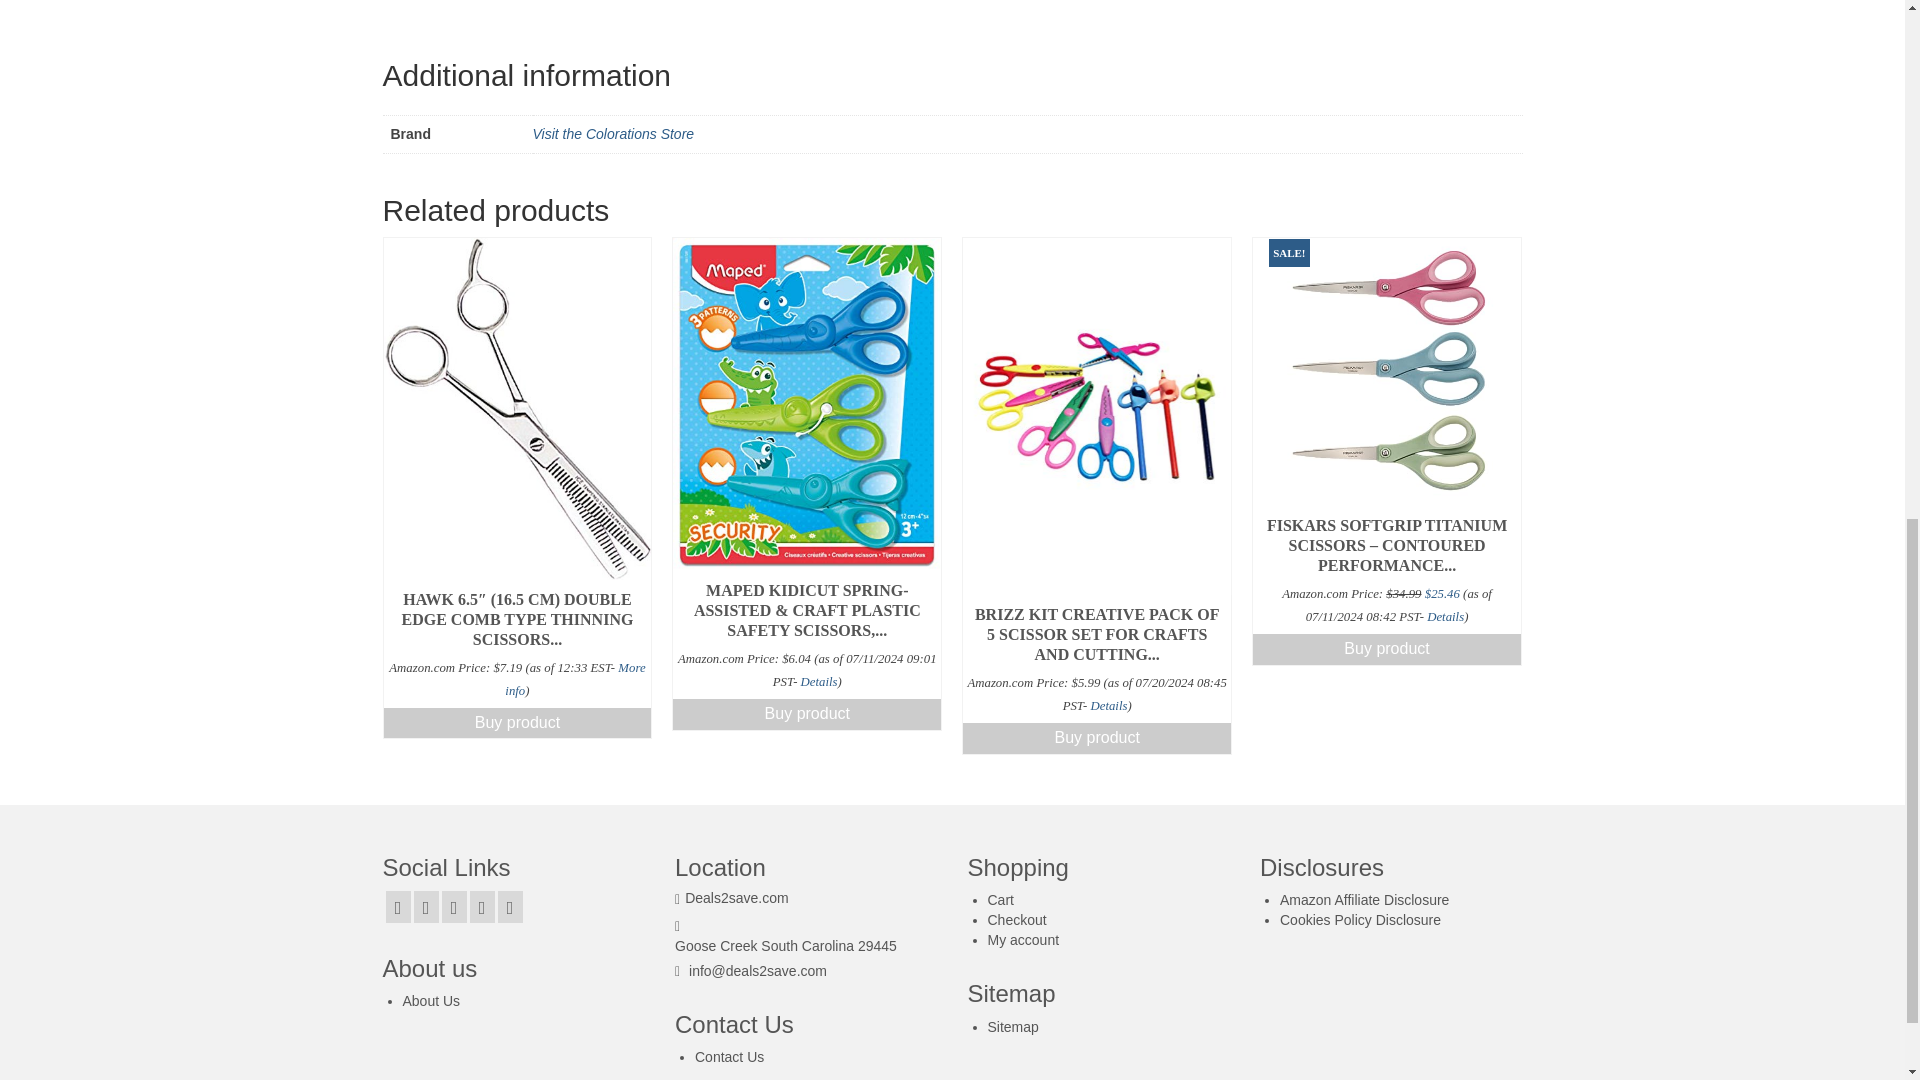 Image resolution: width=1920 pixels, height=1080 pixels. What do you see at coordinates (430, 1000) in the screenshot?
I see `About Us` at bounding box center [430, 1000].